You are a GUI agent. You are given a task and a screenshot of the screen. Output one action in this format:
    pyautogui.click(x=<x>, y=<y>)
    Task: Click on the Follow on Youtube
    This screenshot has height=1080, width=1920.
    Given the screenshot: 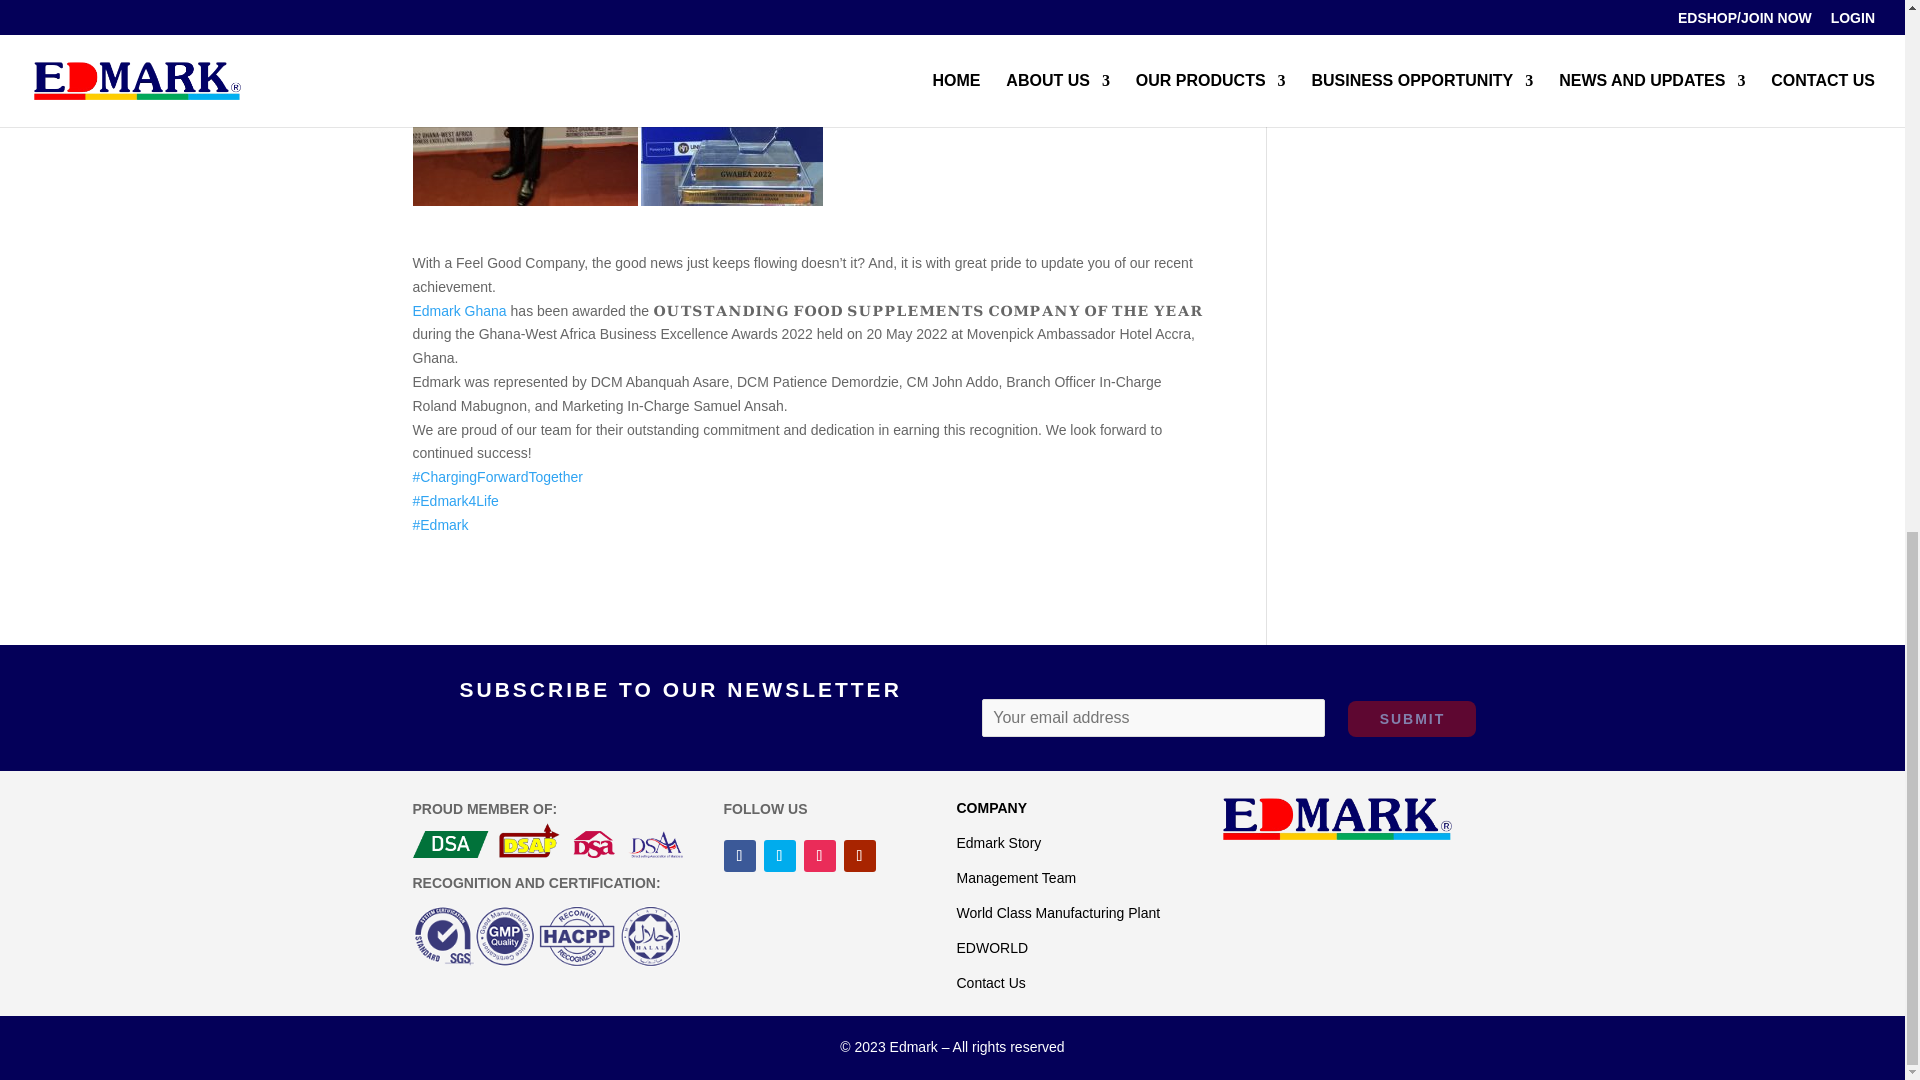 What is the action you would take?
    pyautogui.click(x=860, y=856)
    